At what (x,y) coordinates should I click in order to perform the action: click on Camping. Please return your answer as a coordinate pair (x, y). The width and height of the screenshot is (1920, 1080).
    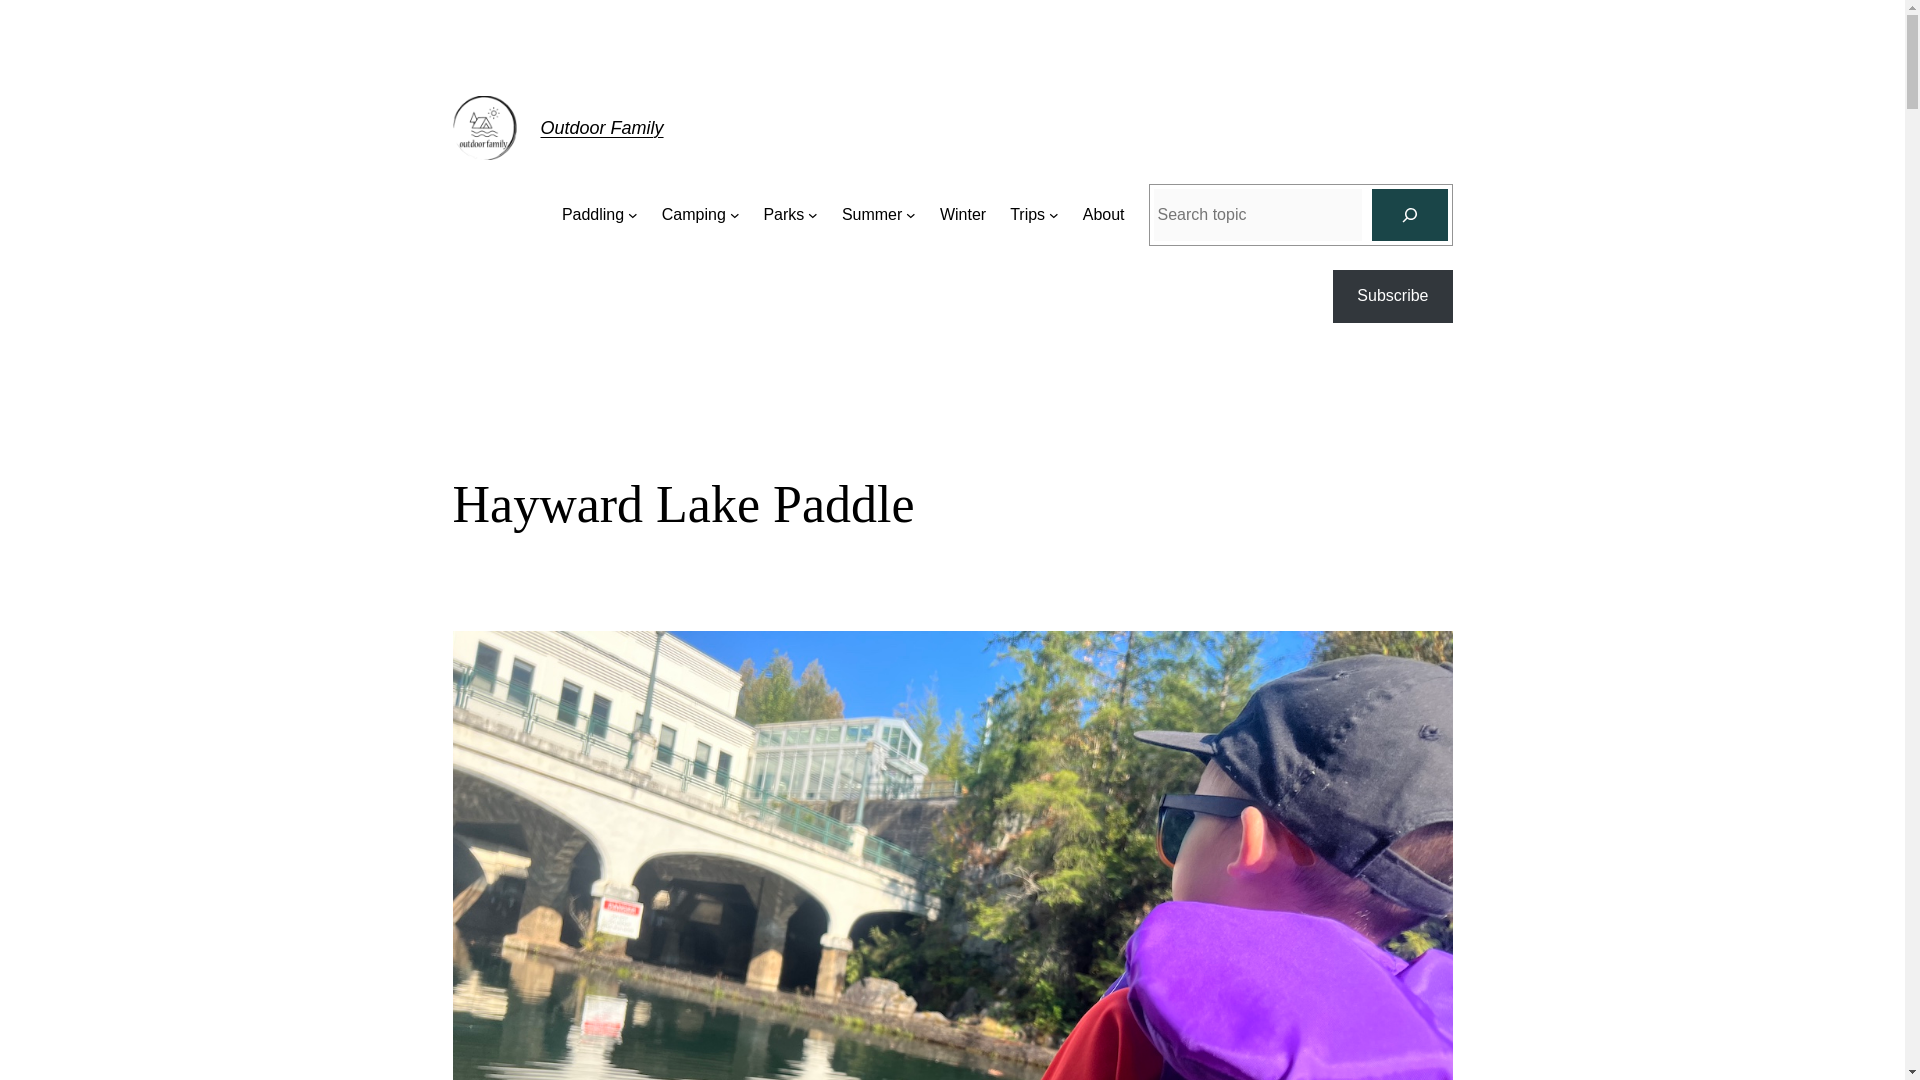
    Looking at the image, I should click on (694, 214).